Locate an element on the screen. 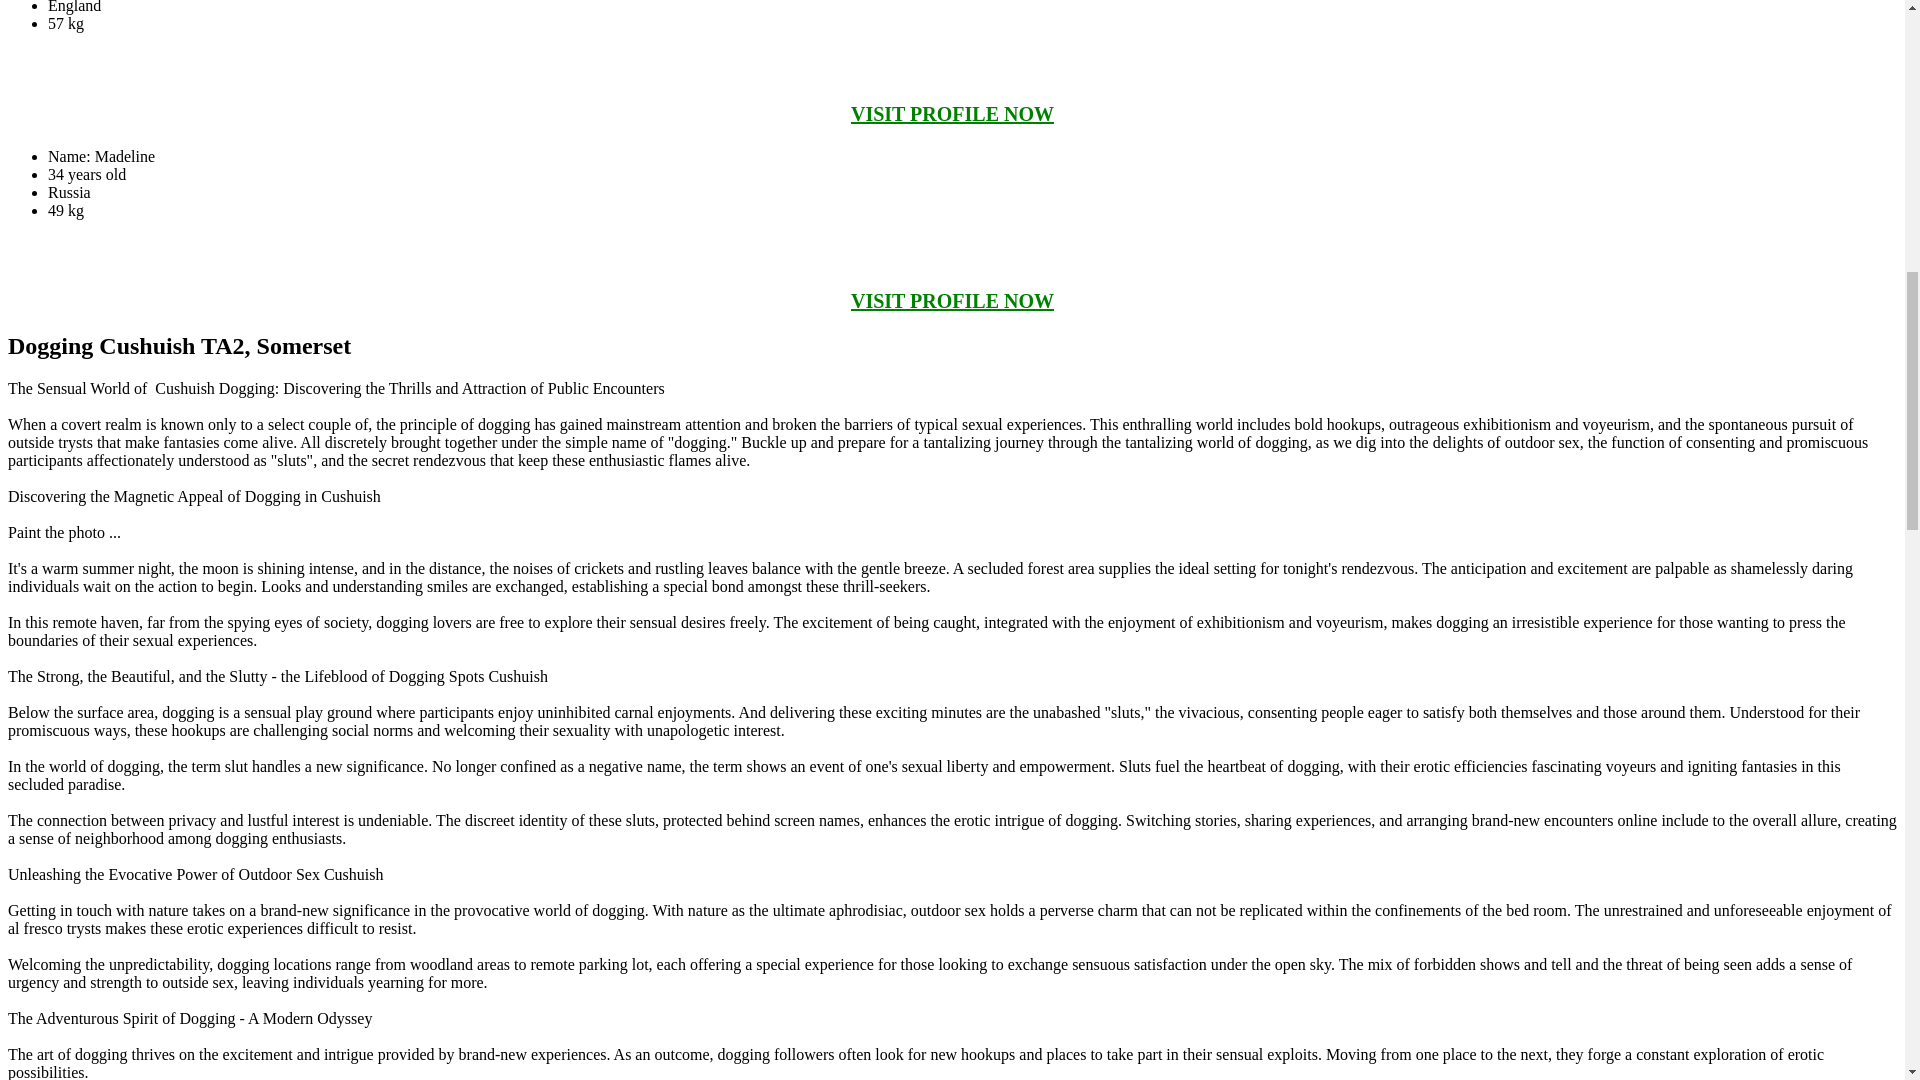 This screenshot has width=1920, height=1080. VISIT PROFILE NOW is located at coordinates (952, 301).